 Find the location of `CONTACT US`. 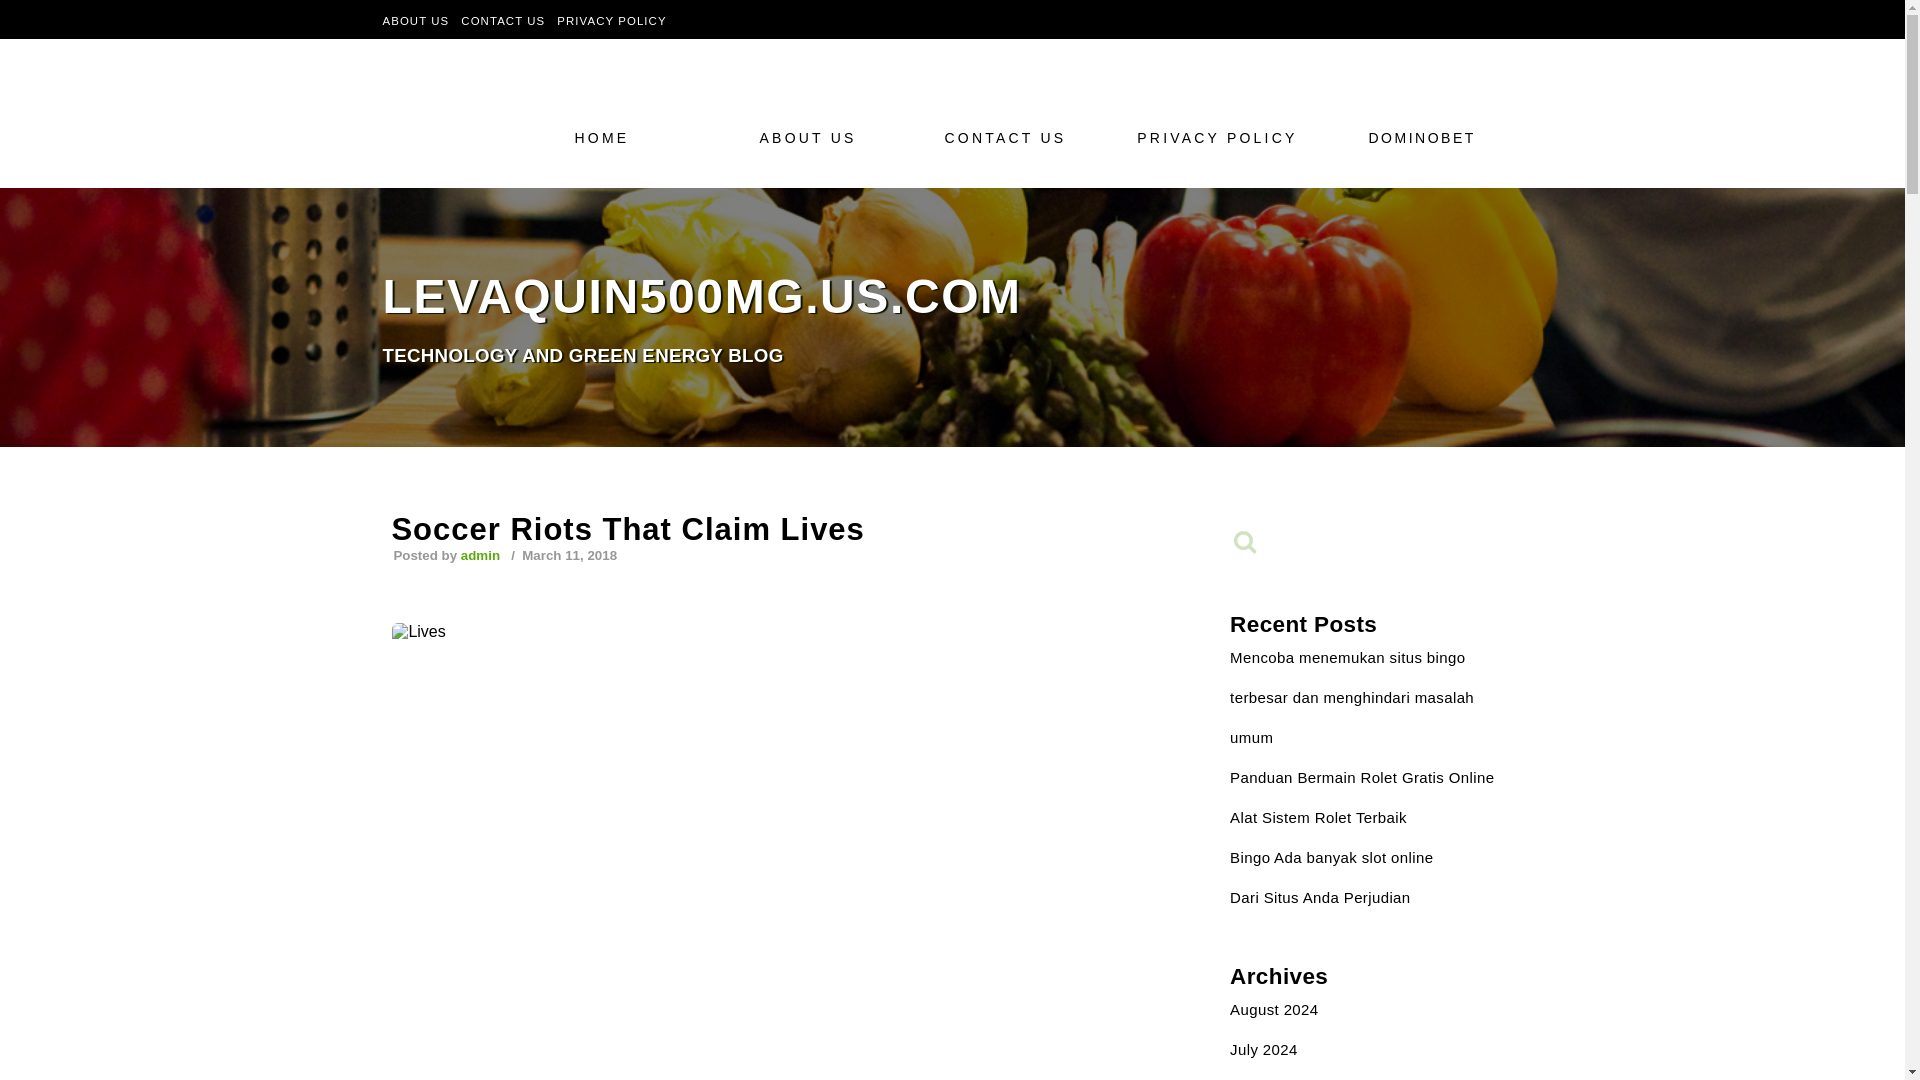

CONTACT US is located at coordinates (502, 20).